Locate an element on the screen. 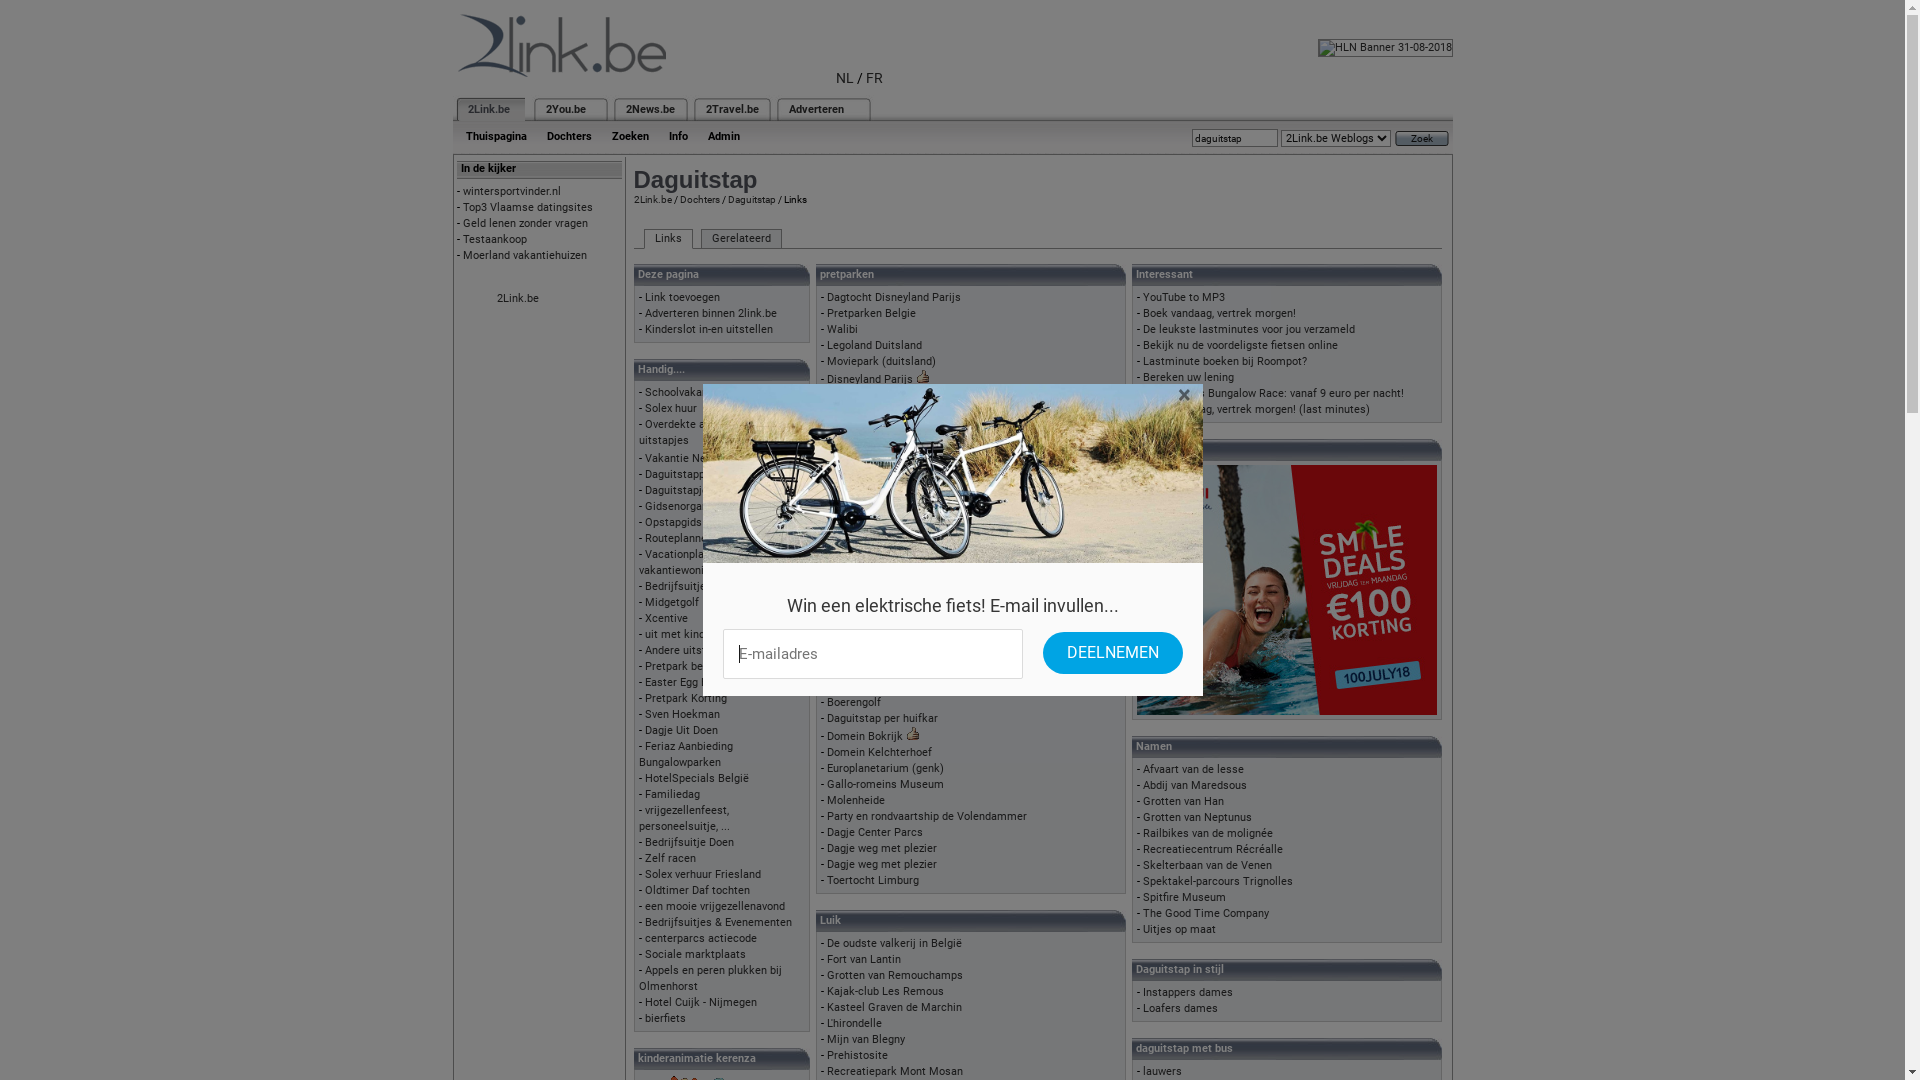 Image resolution: width=1920 pixels, height=1080 pixels. Uitjes op maat is located at coordinates (1178, 930).